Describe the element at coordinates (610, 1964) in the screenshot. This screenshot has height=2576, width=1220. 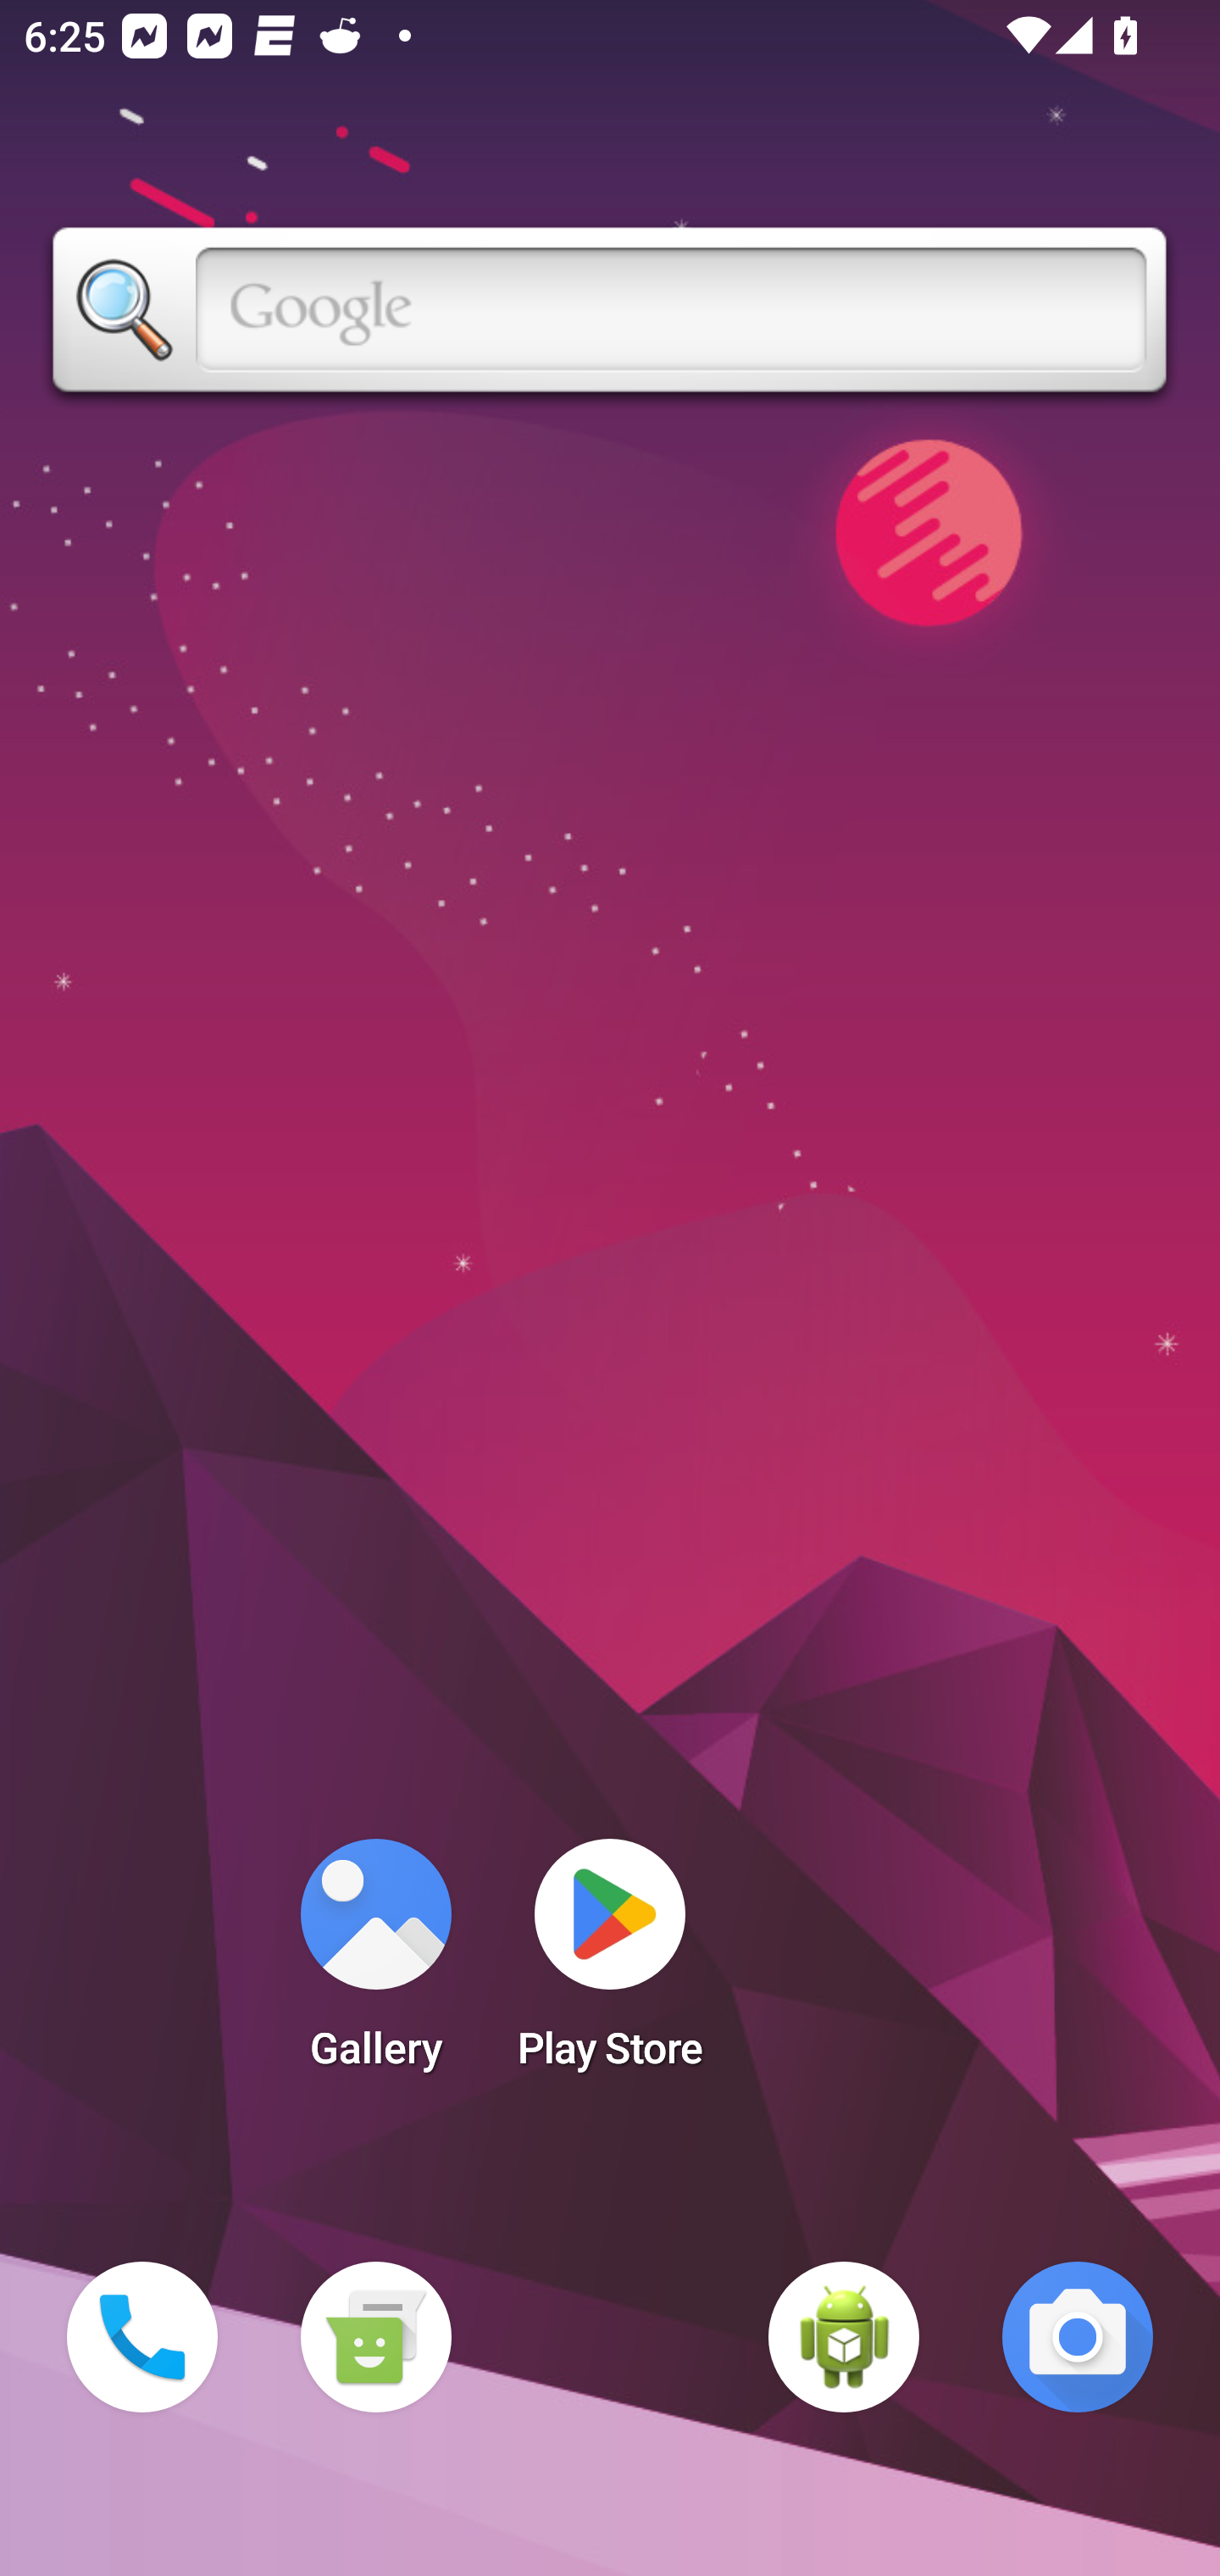
I see `Play Store` at that location.